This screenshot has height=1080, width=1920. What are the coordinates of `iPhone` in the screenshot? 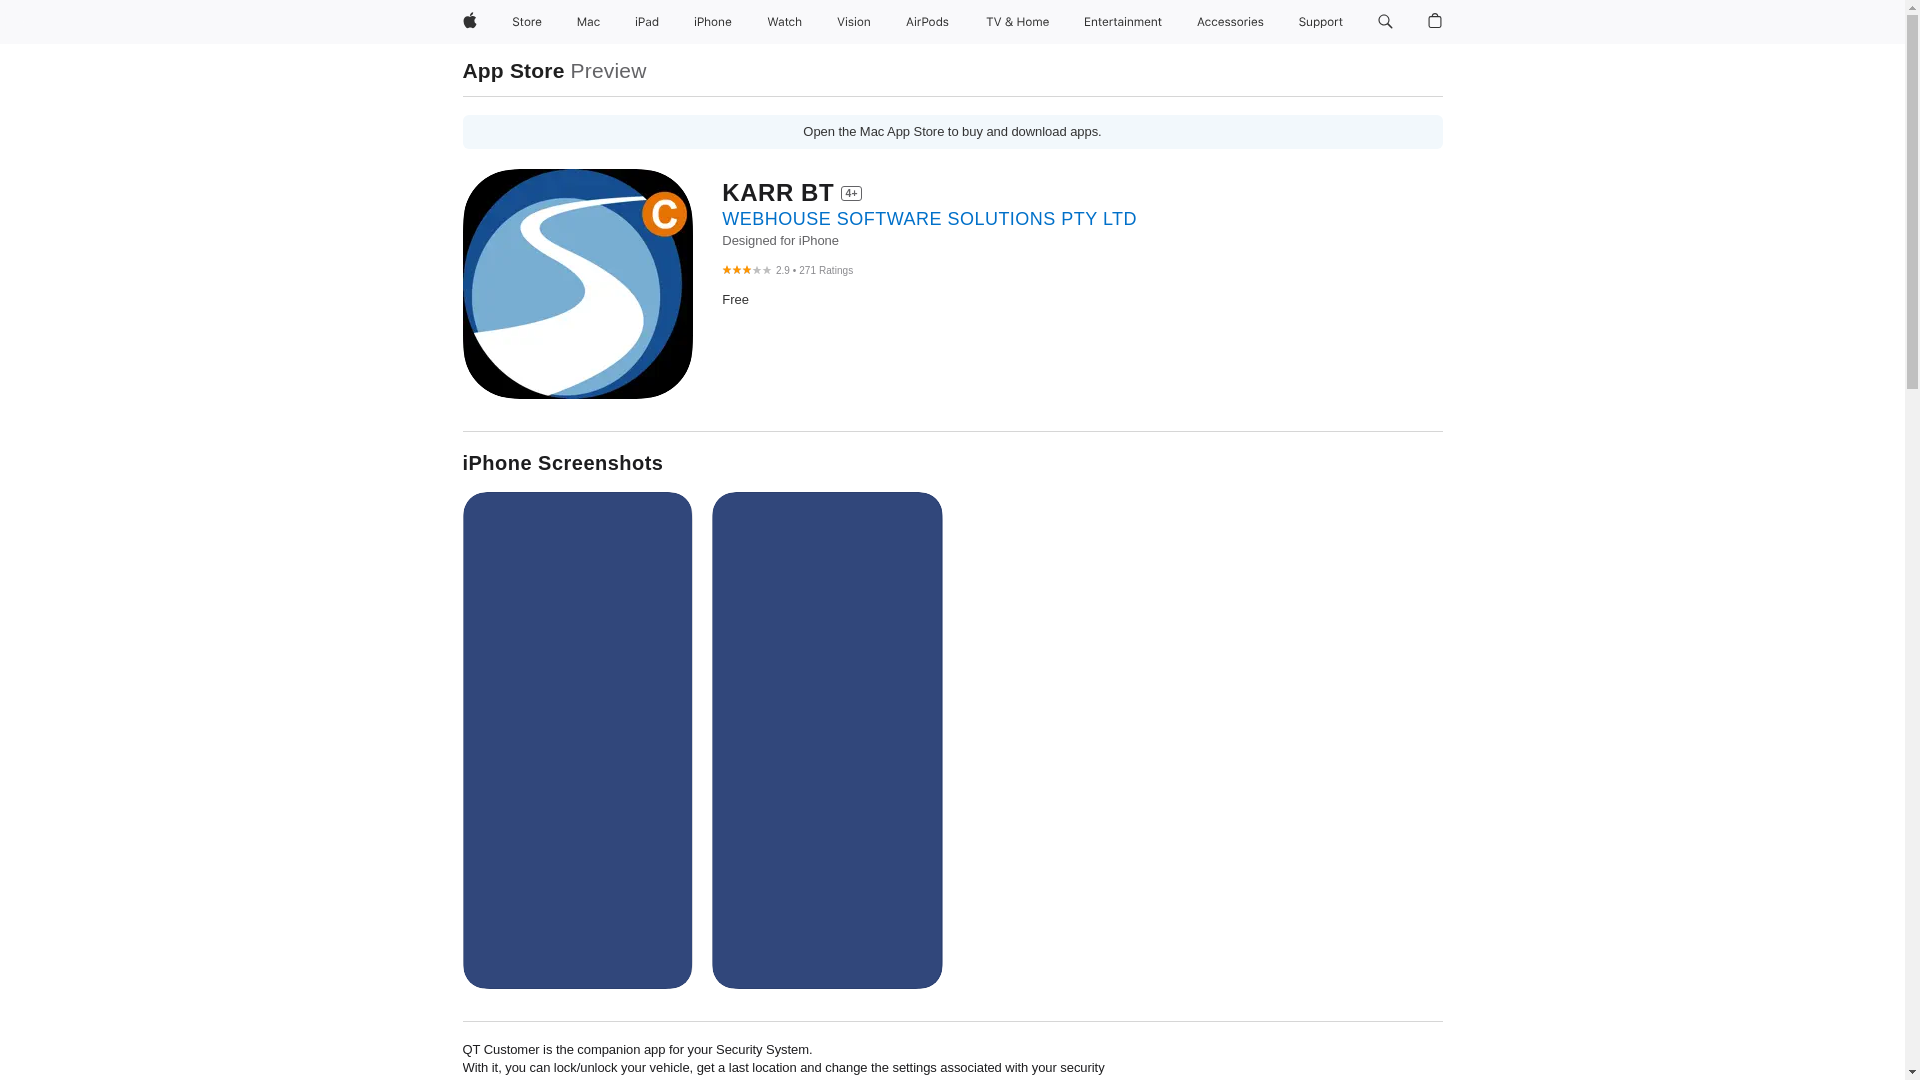 It's located at (712, 22).